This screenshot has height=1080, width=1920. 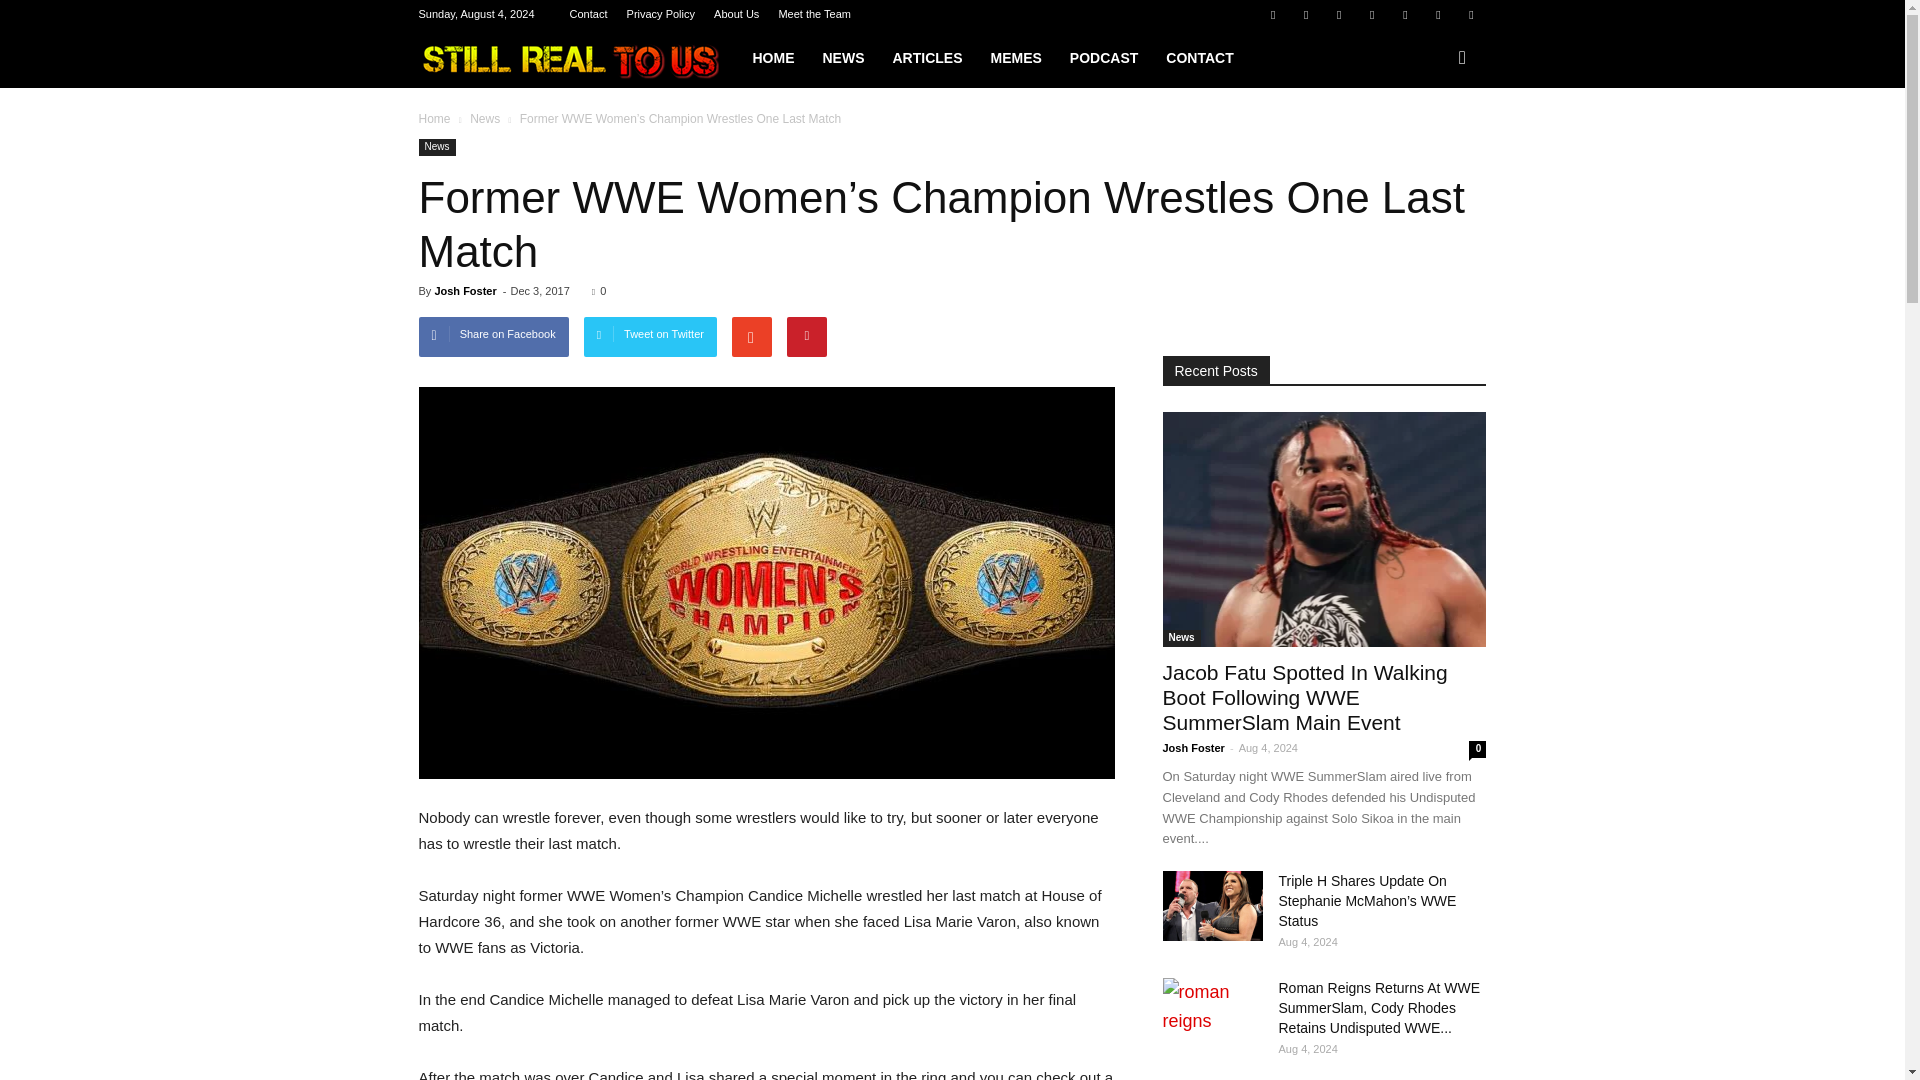 What do you see at coordinates (772, 58) in the screenshot?
I see `HOME` at bounding box center [772, 58].